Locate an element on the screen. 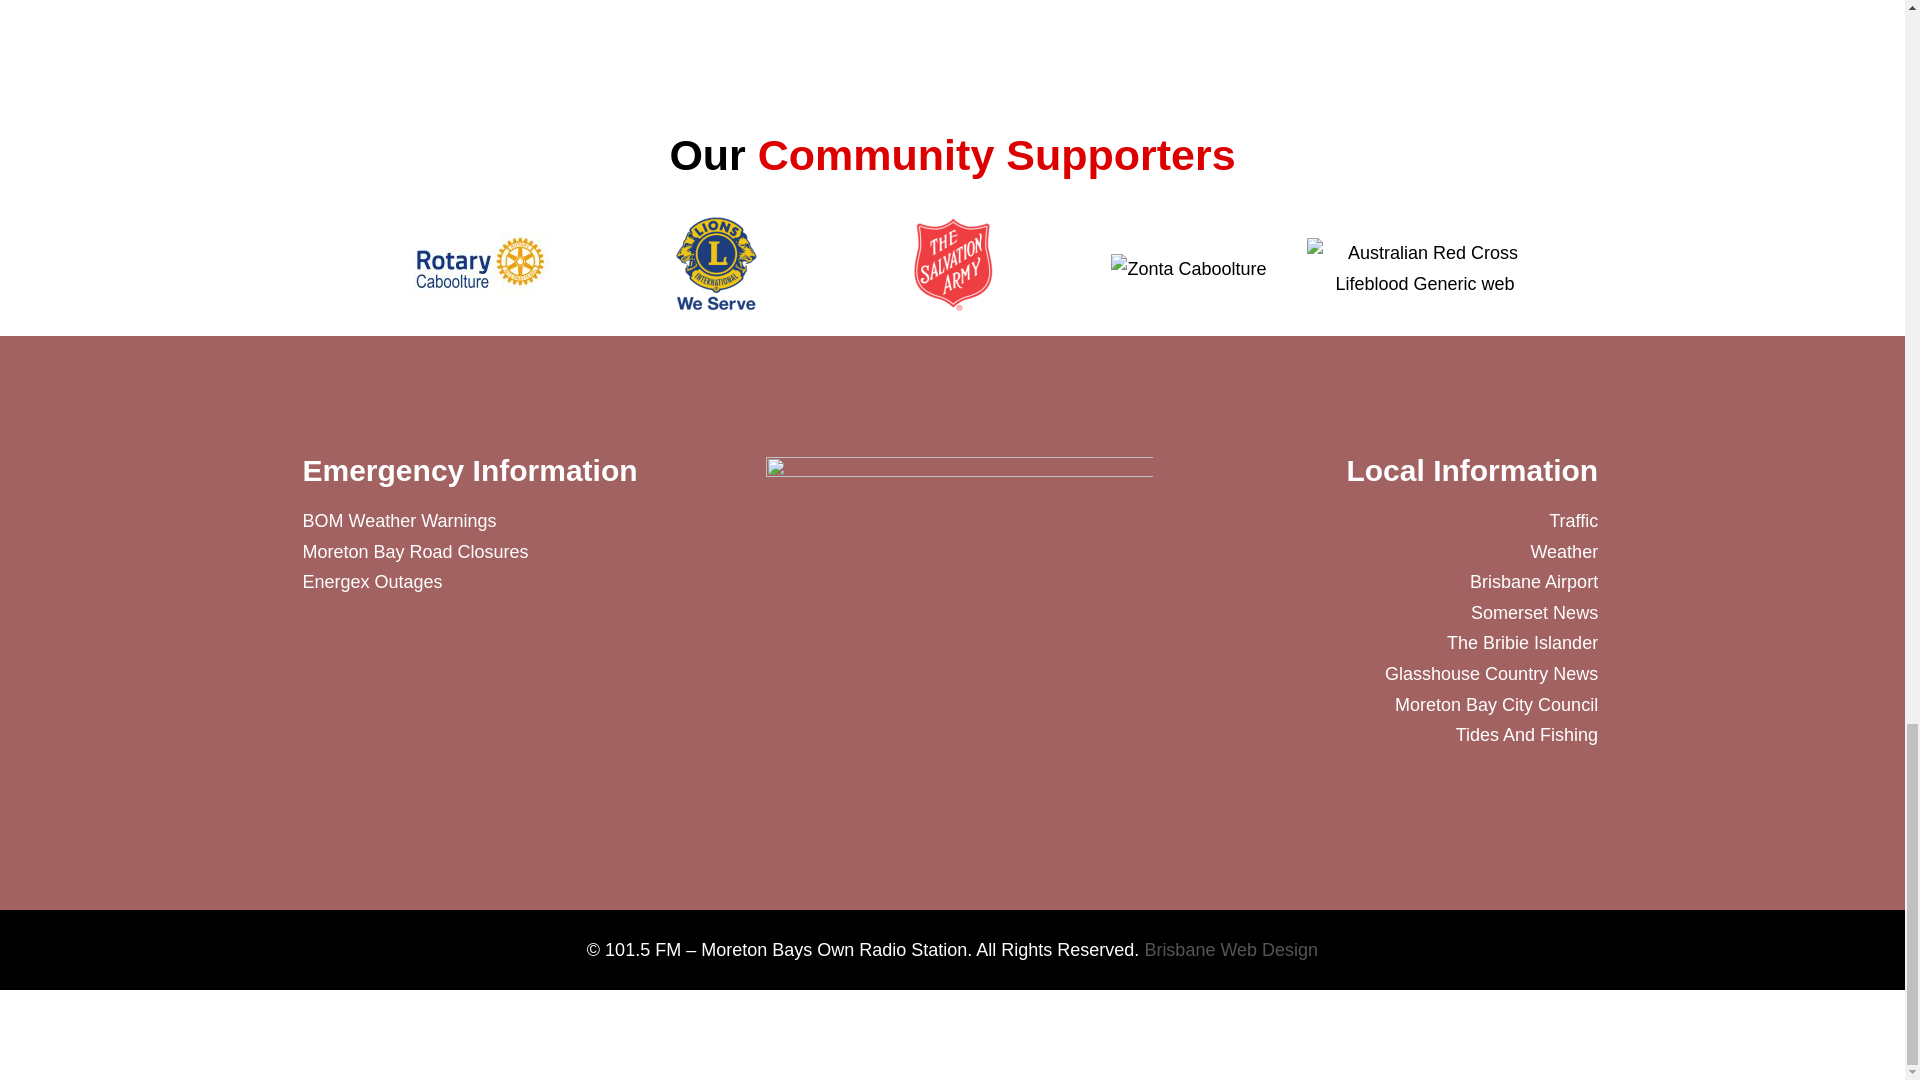  Somerset News is located at coordinates (1358, 613).